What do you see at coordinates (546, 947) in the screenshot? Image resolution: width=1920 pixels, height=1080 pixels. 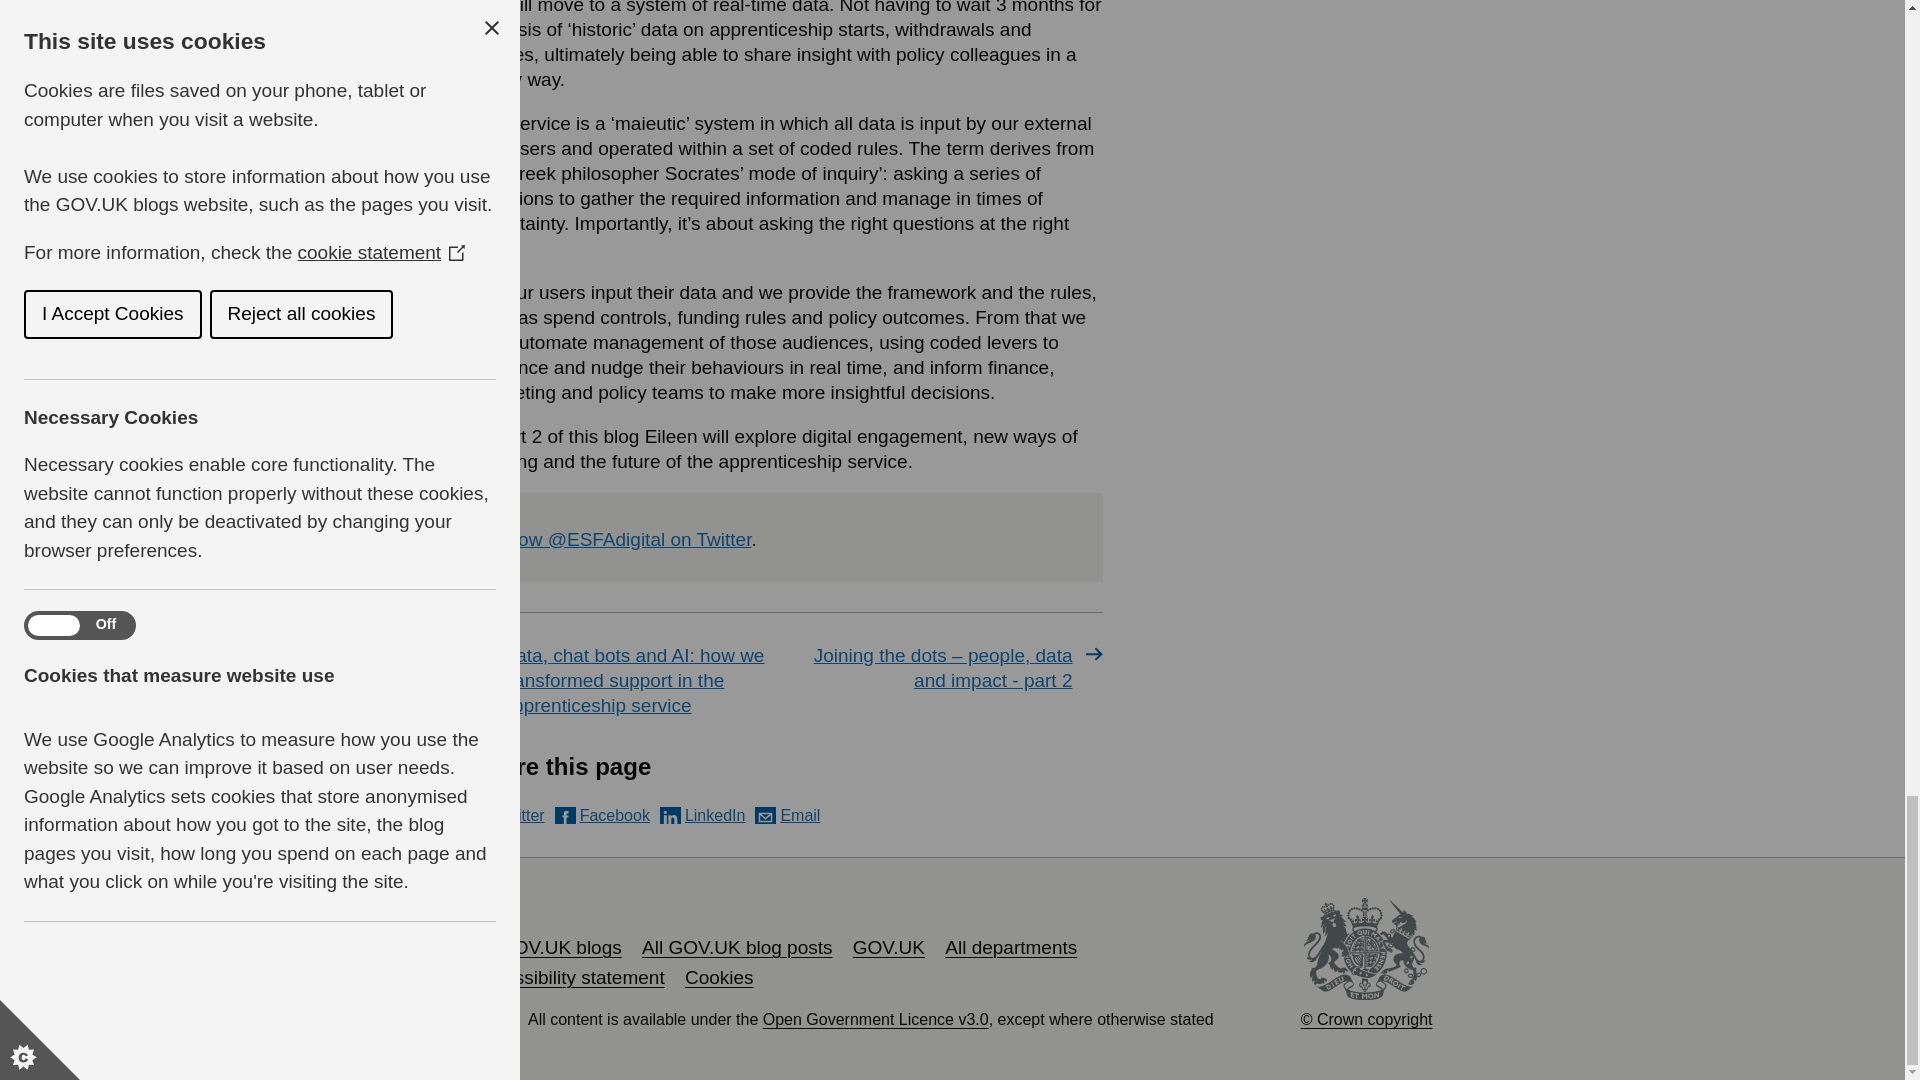 I see `All GOV.UK blogs` at bounding box center [546, 947].